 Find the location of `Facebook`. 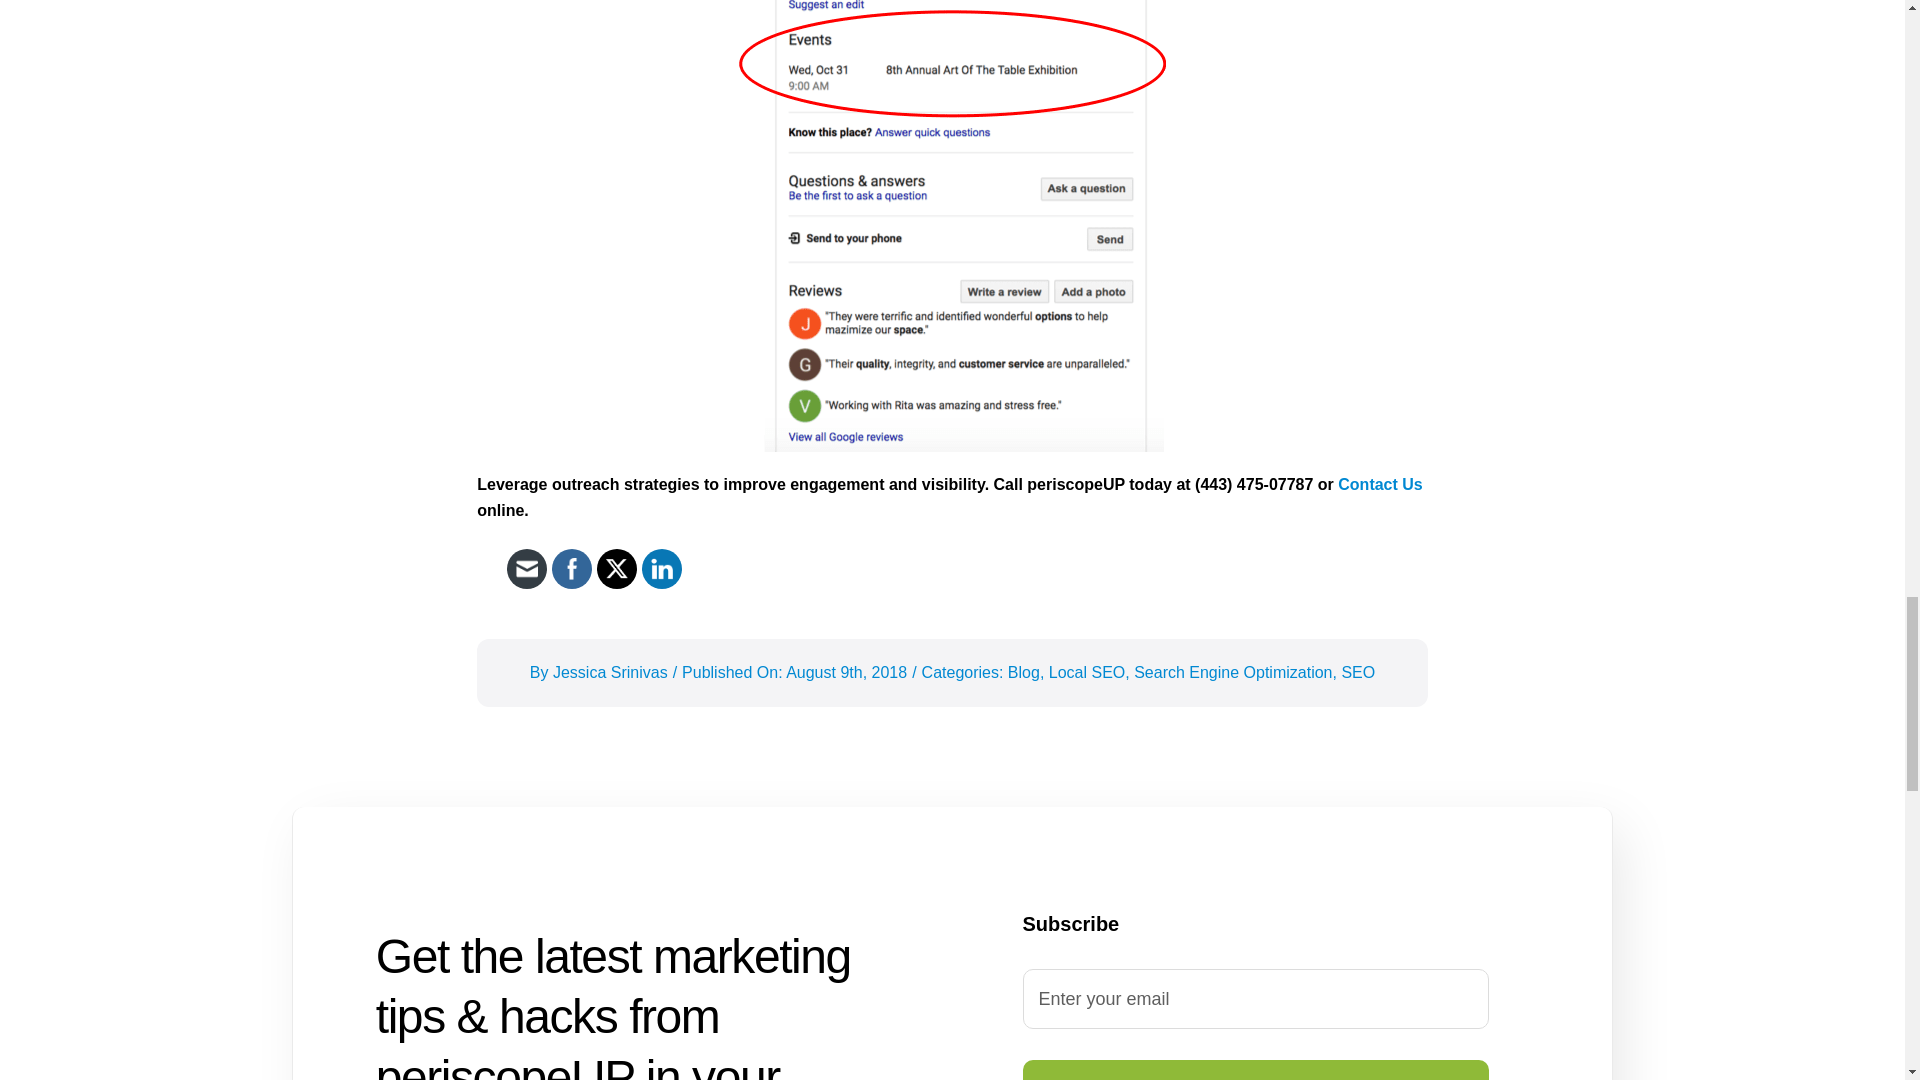

Facebook is located at coordinates (572, 568).